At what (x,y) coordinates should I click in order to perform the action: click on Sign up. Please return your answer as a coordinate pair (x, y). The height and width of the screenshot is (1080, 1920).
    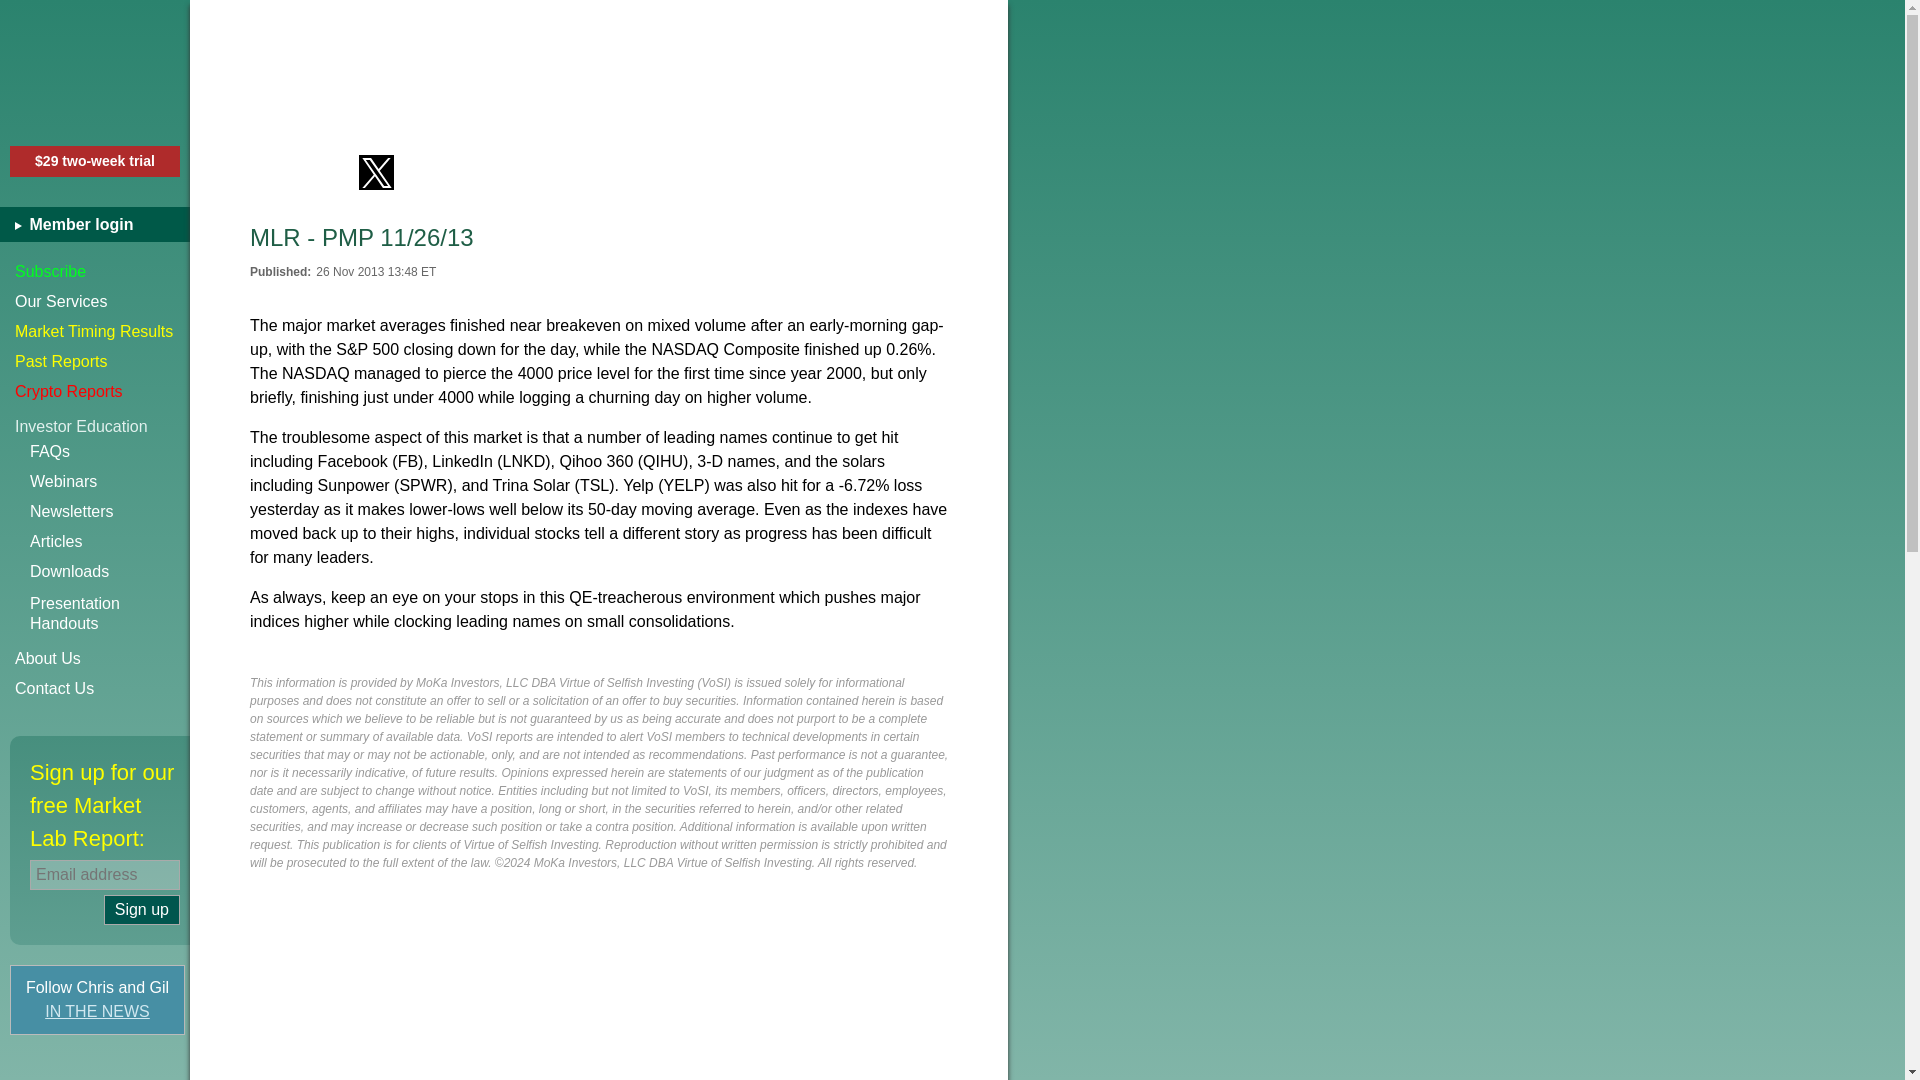
    Looking at the image, I should click on (142, 910).